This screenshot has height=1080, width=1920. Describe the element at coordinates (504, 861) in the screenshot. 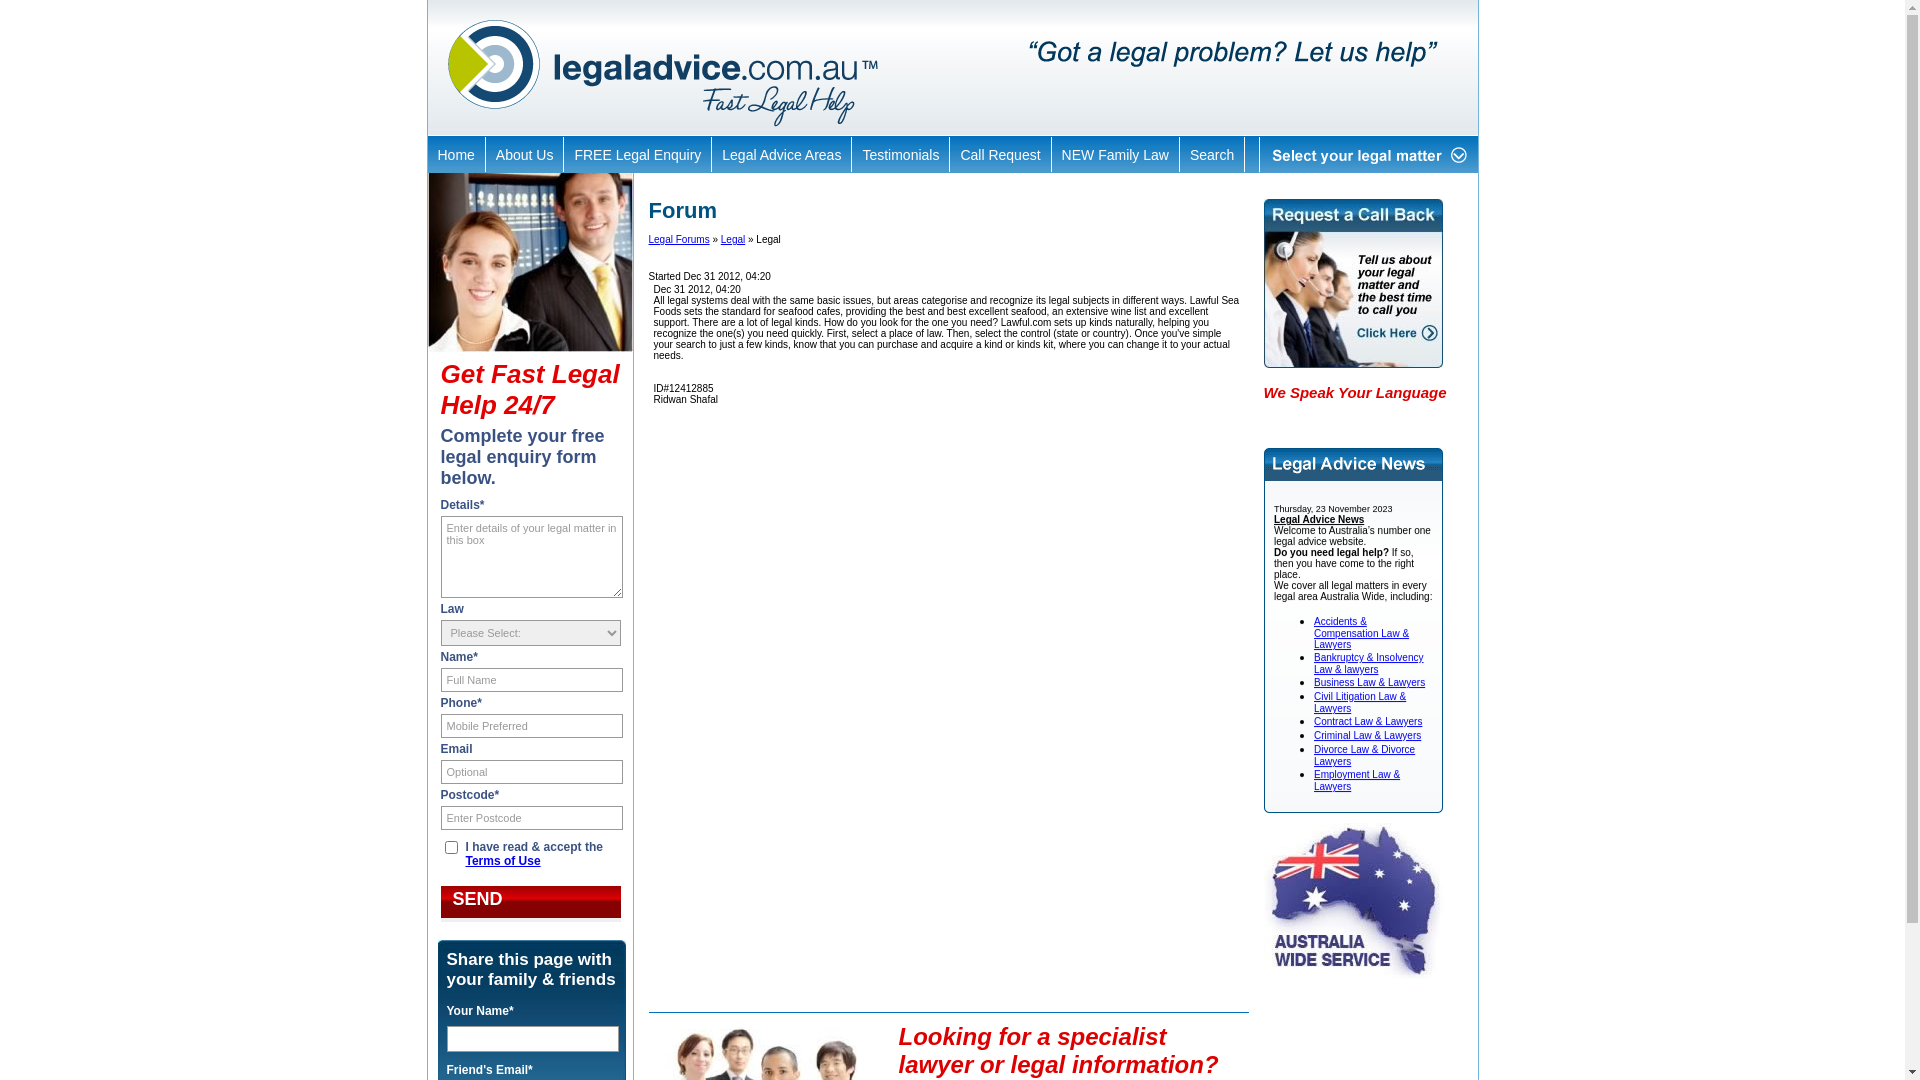

I see `Terms of Use` at that location.